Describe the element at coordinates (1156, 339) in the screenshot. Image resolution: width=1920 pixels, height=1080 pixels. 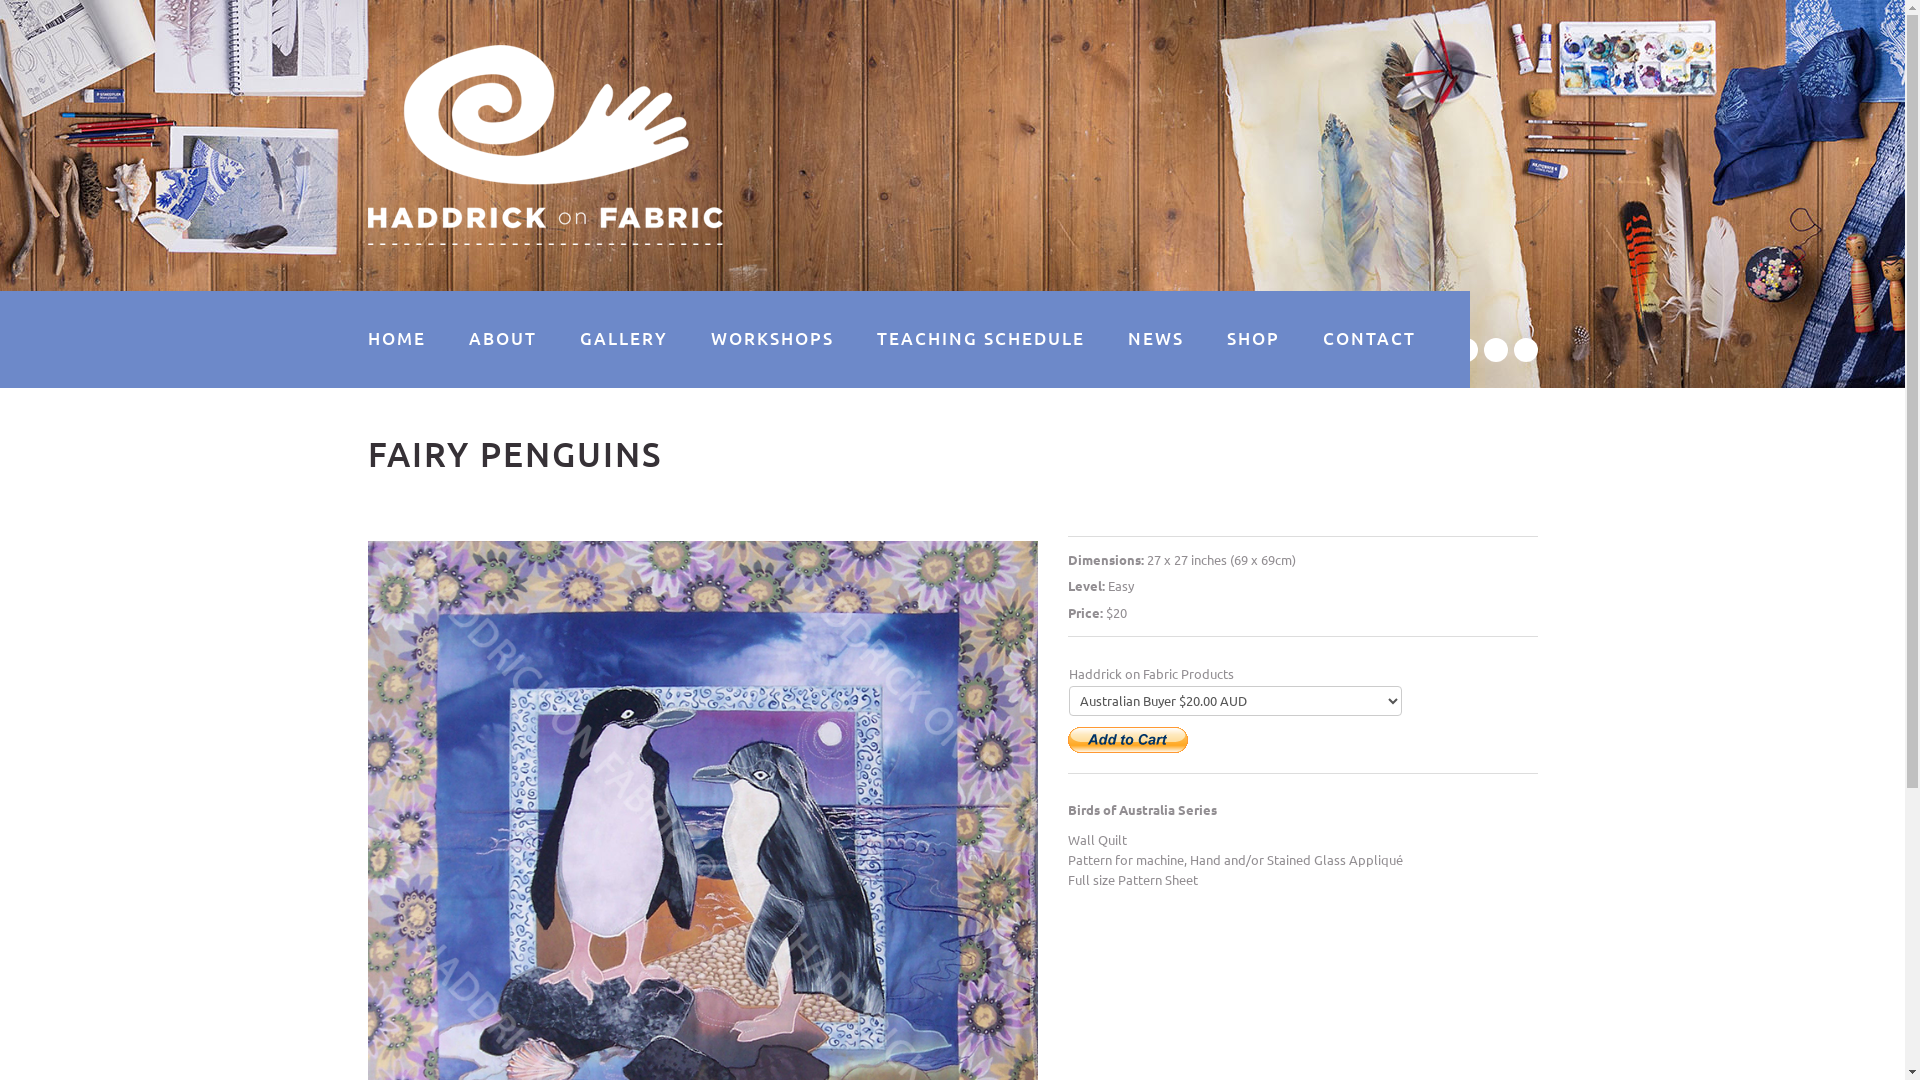
I see `NEWS` at that location.